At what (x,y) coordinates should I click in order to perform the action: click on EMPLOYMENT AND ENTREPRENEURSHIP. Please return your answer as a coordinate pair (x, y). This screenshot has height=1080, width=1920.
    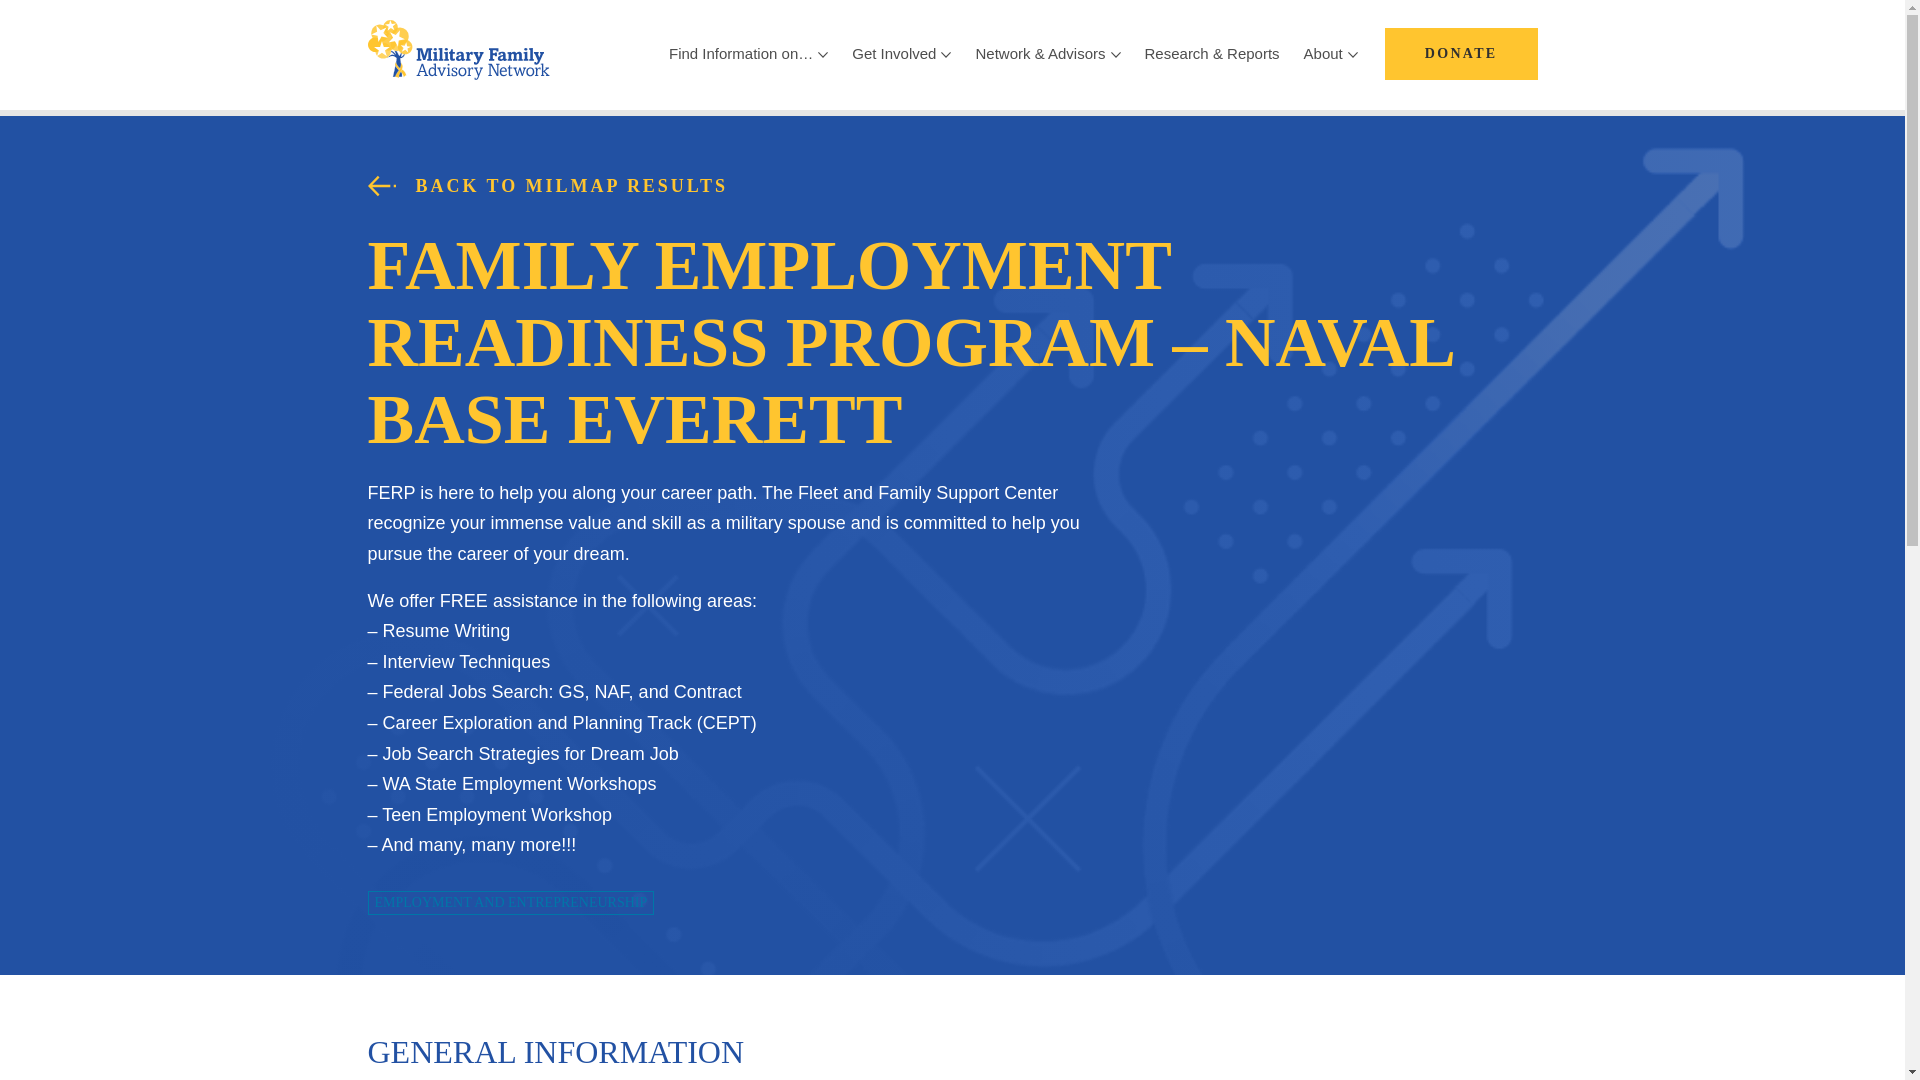
    Looking at the image, I should click on (511, 902).